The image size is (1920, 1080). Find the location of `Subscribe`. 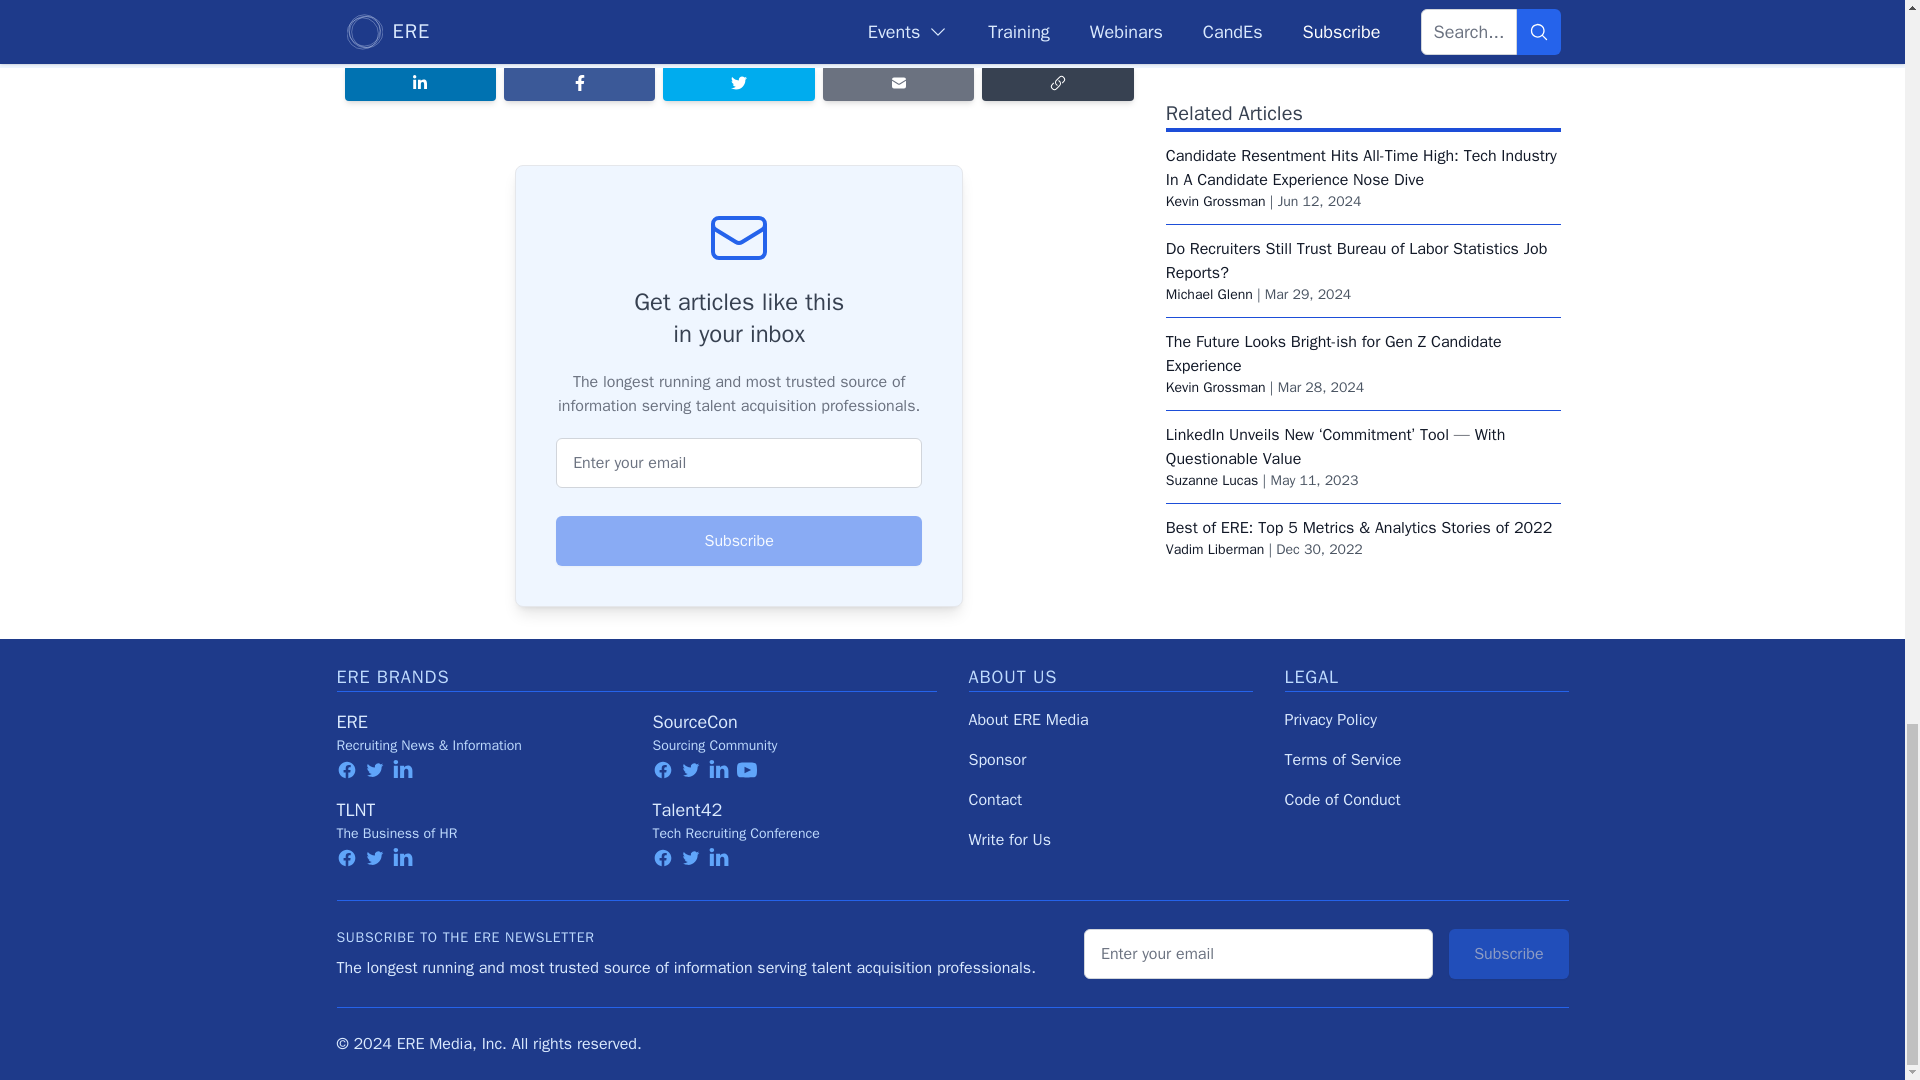

Subscribe is located at coordinates (738, 540).